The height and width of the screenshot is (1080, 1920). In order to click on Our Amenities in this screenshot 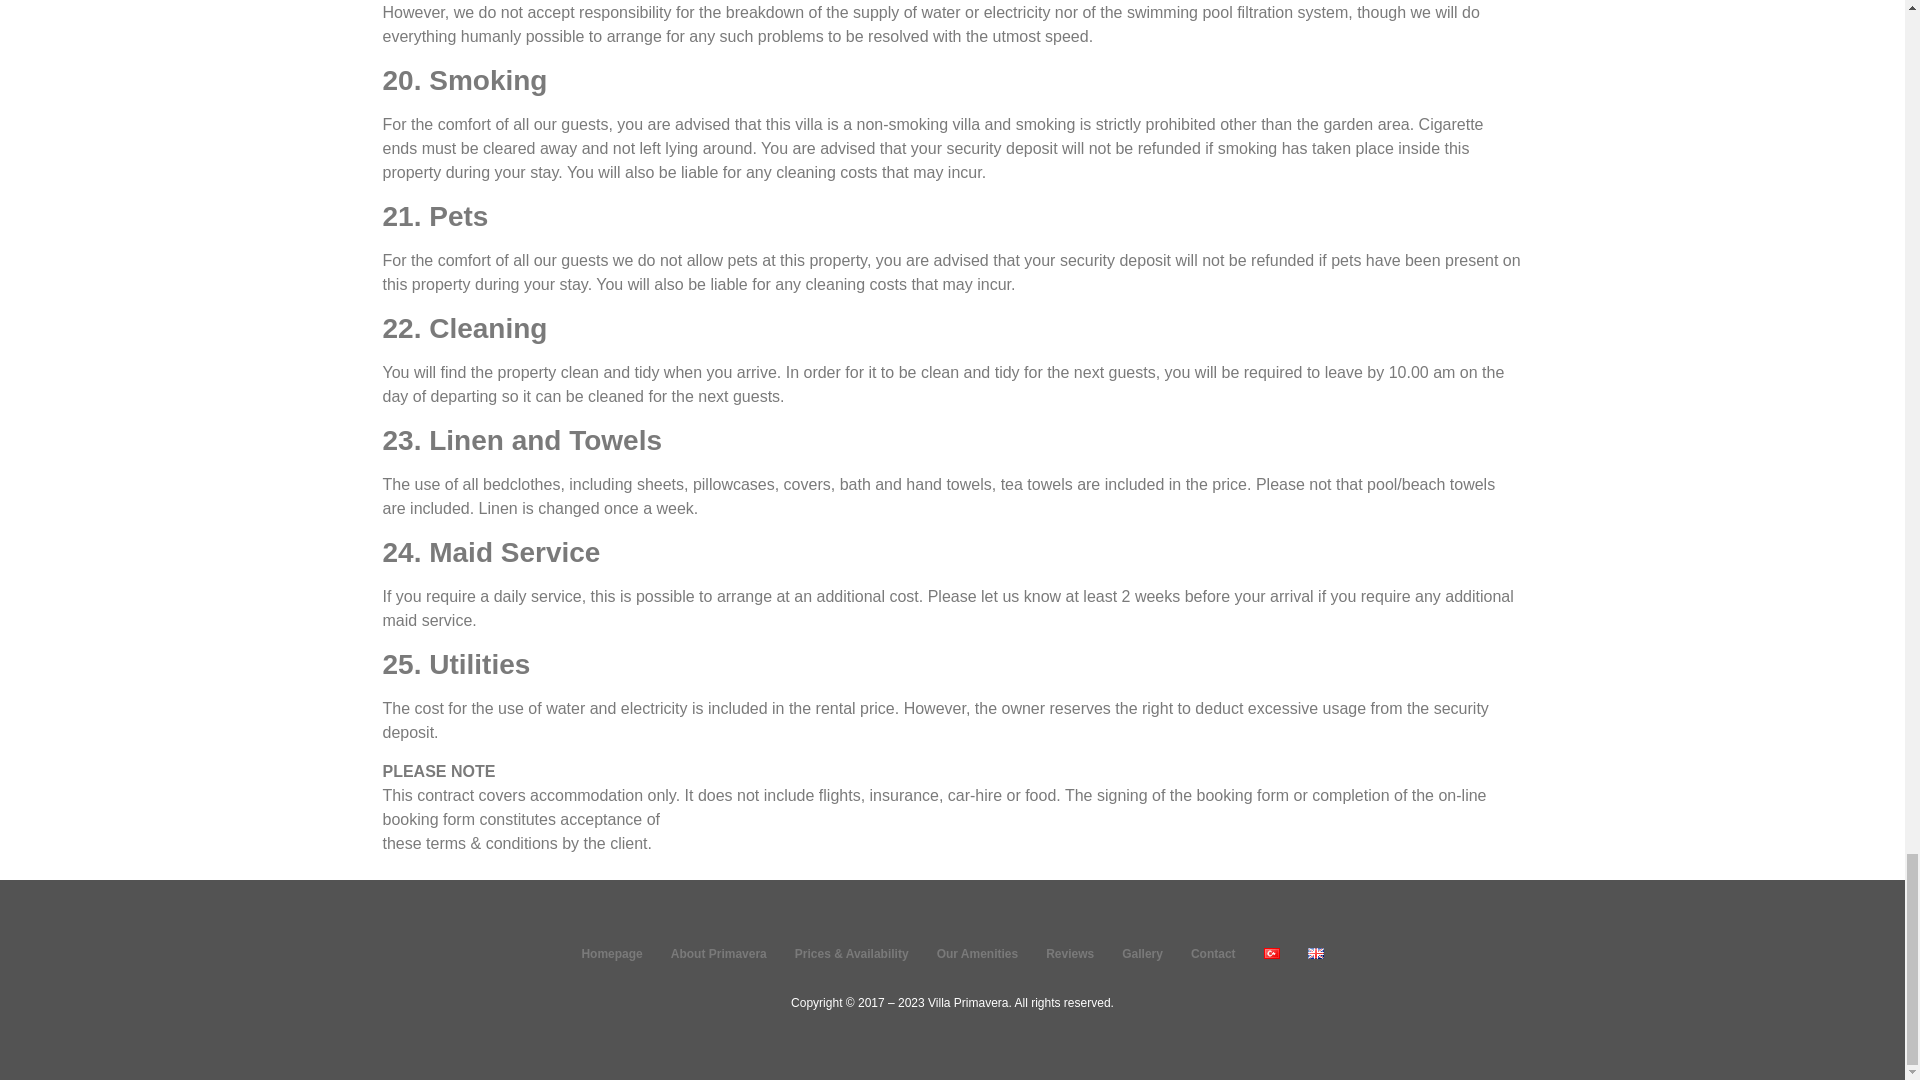, I will do `click(978, 954)`.